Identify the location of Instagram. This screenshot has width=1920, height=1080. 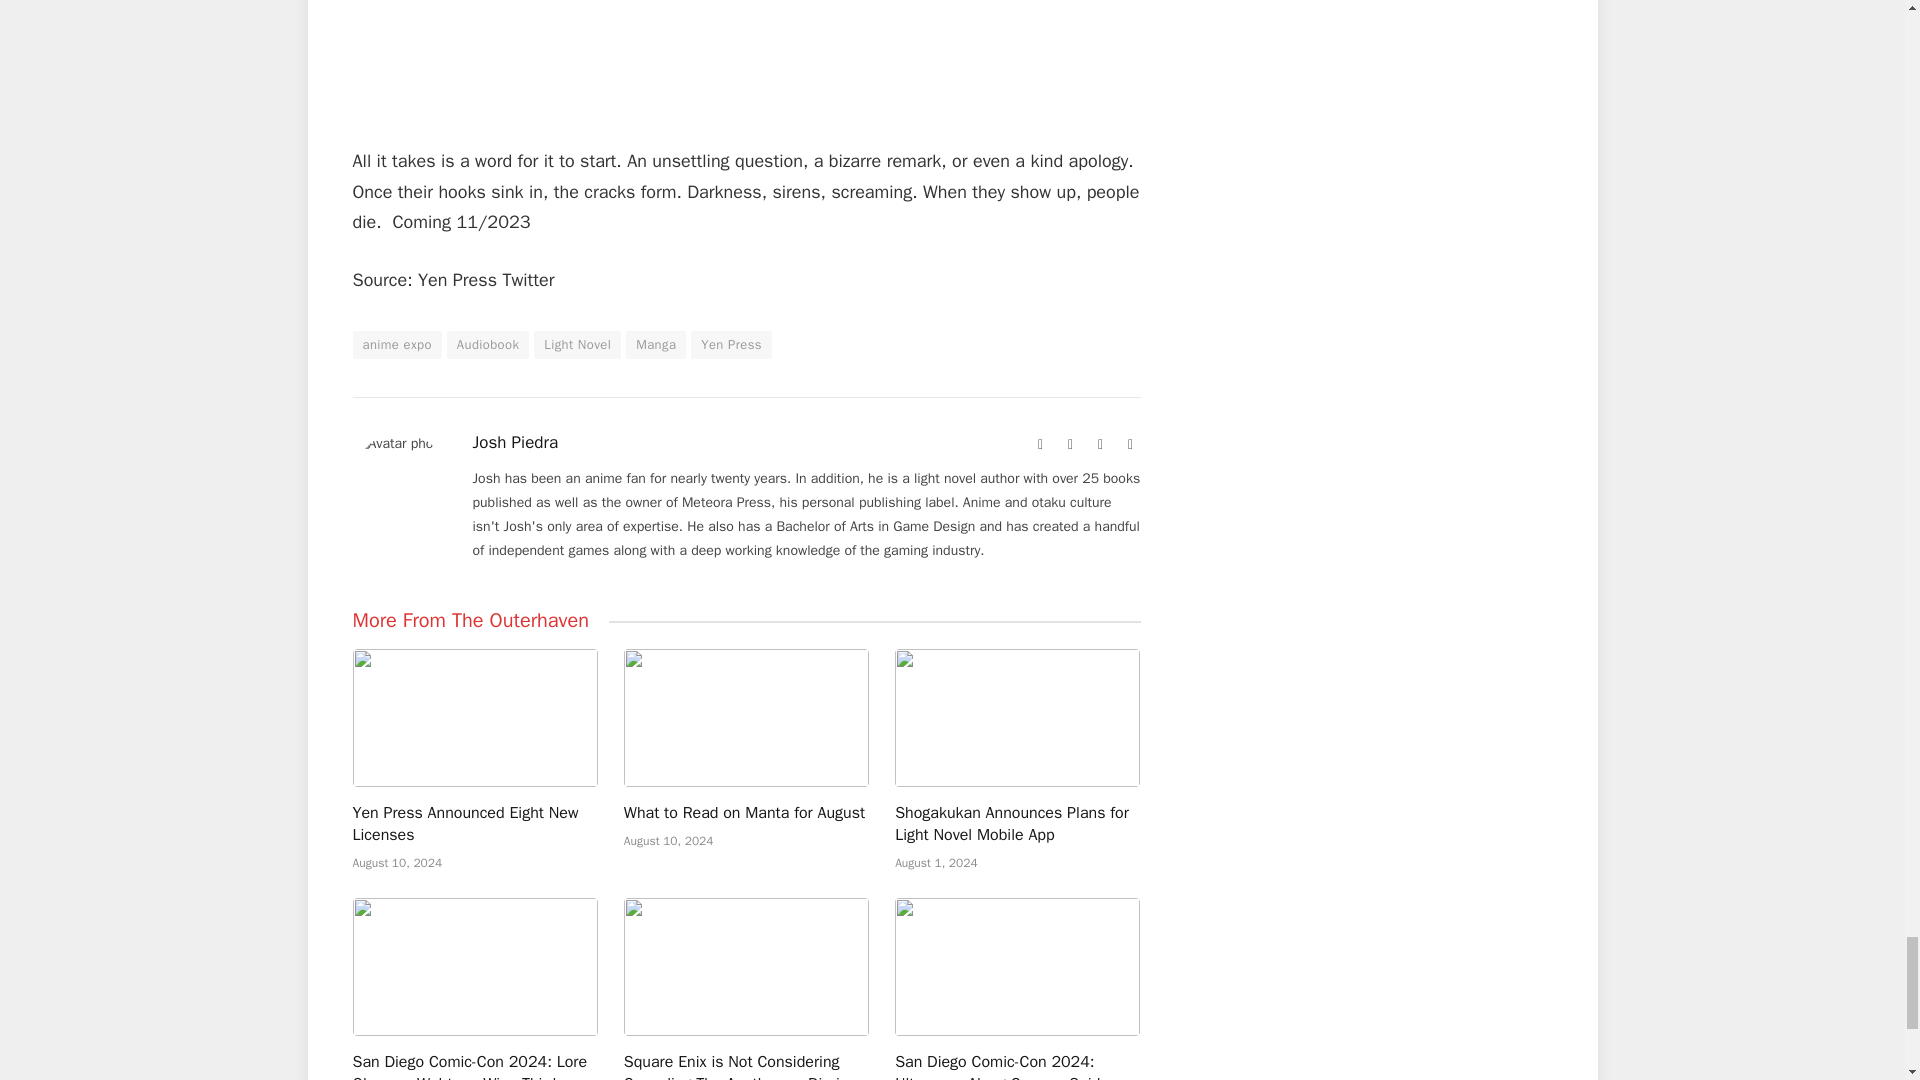
(1130, 444).